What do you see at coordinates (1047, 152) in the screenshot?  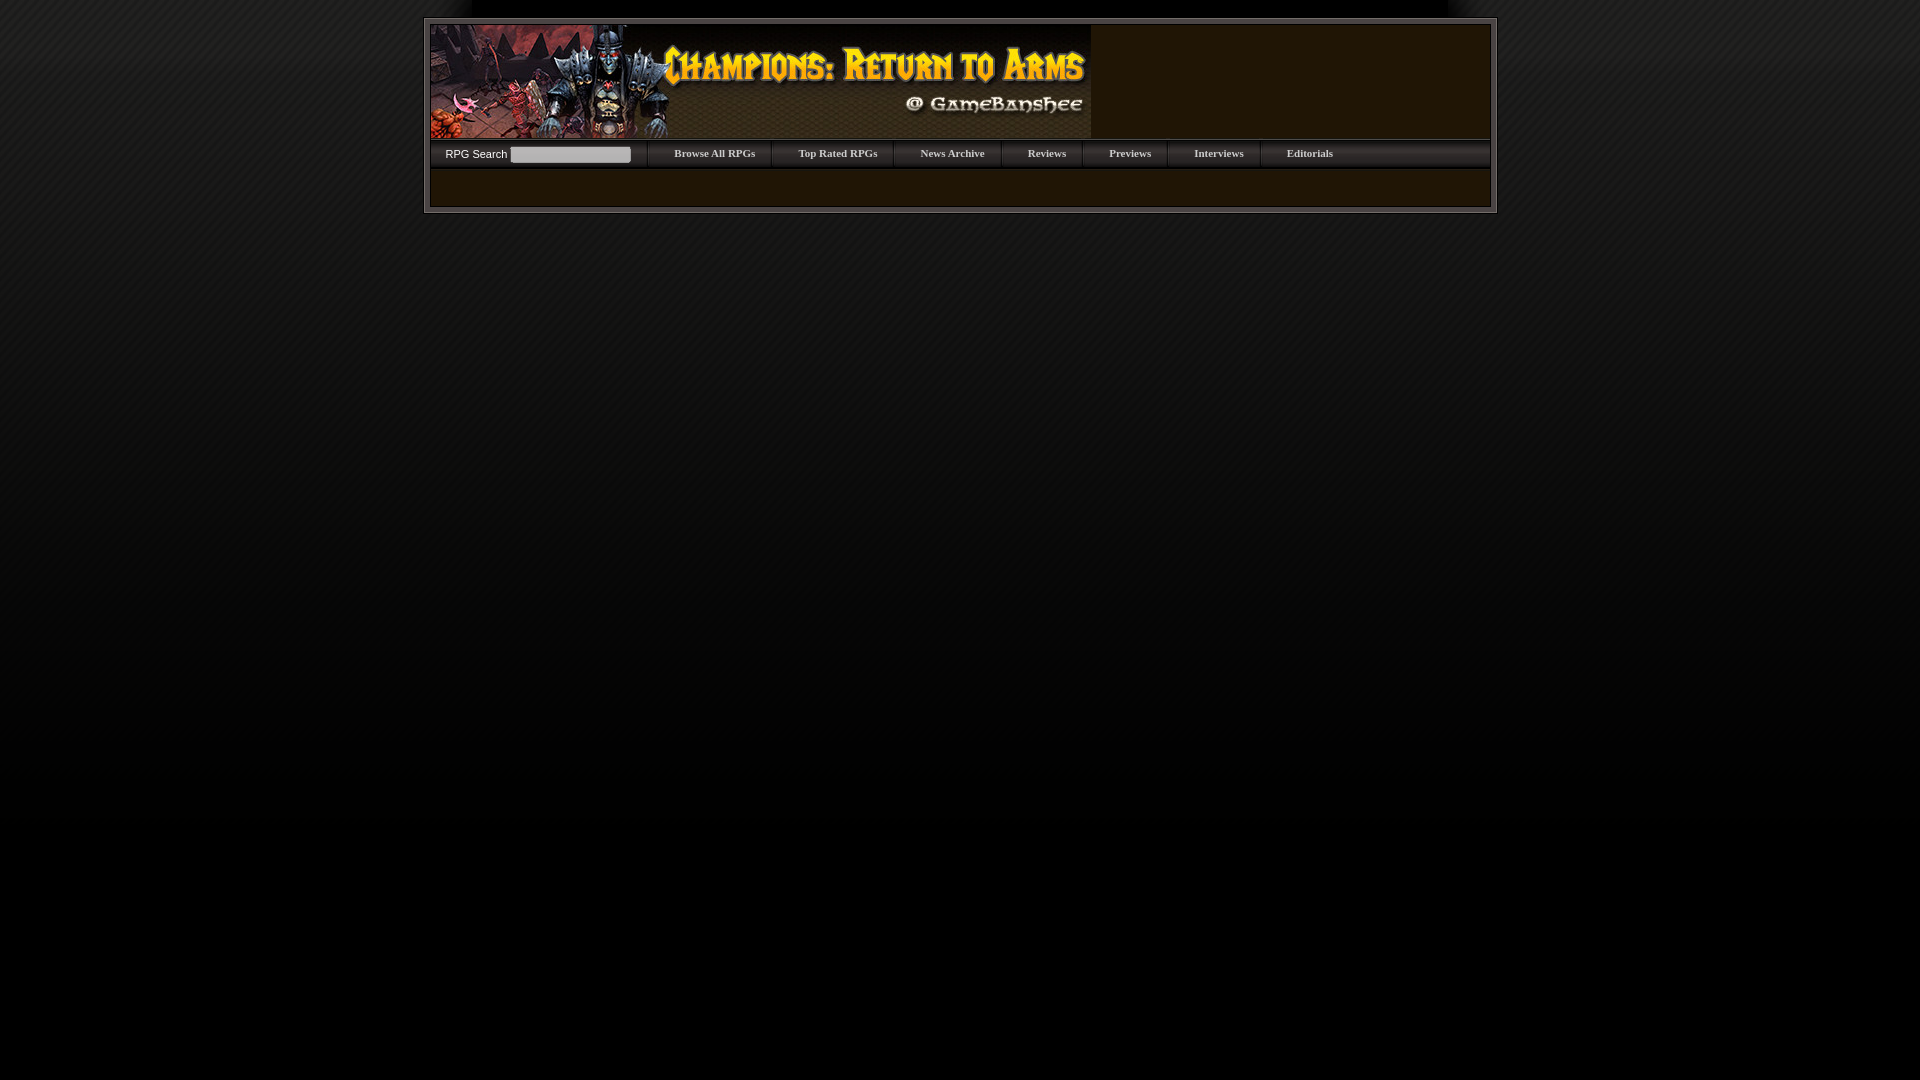 I see `Reviews` at bounding box center [1047, 152].